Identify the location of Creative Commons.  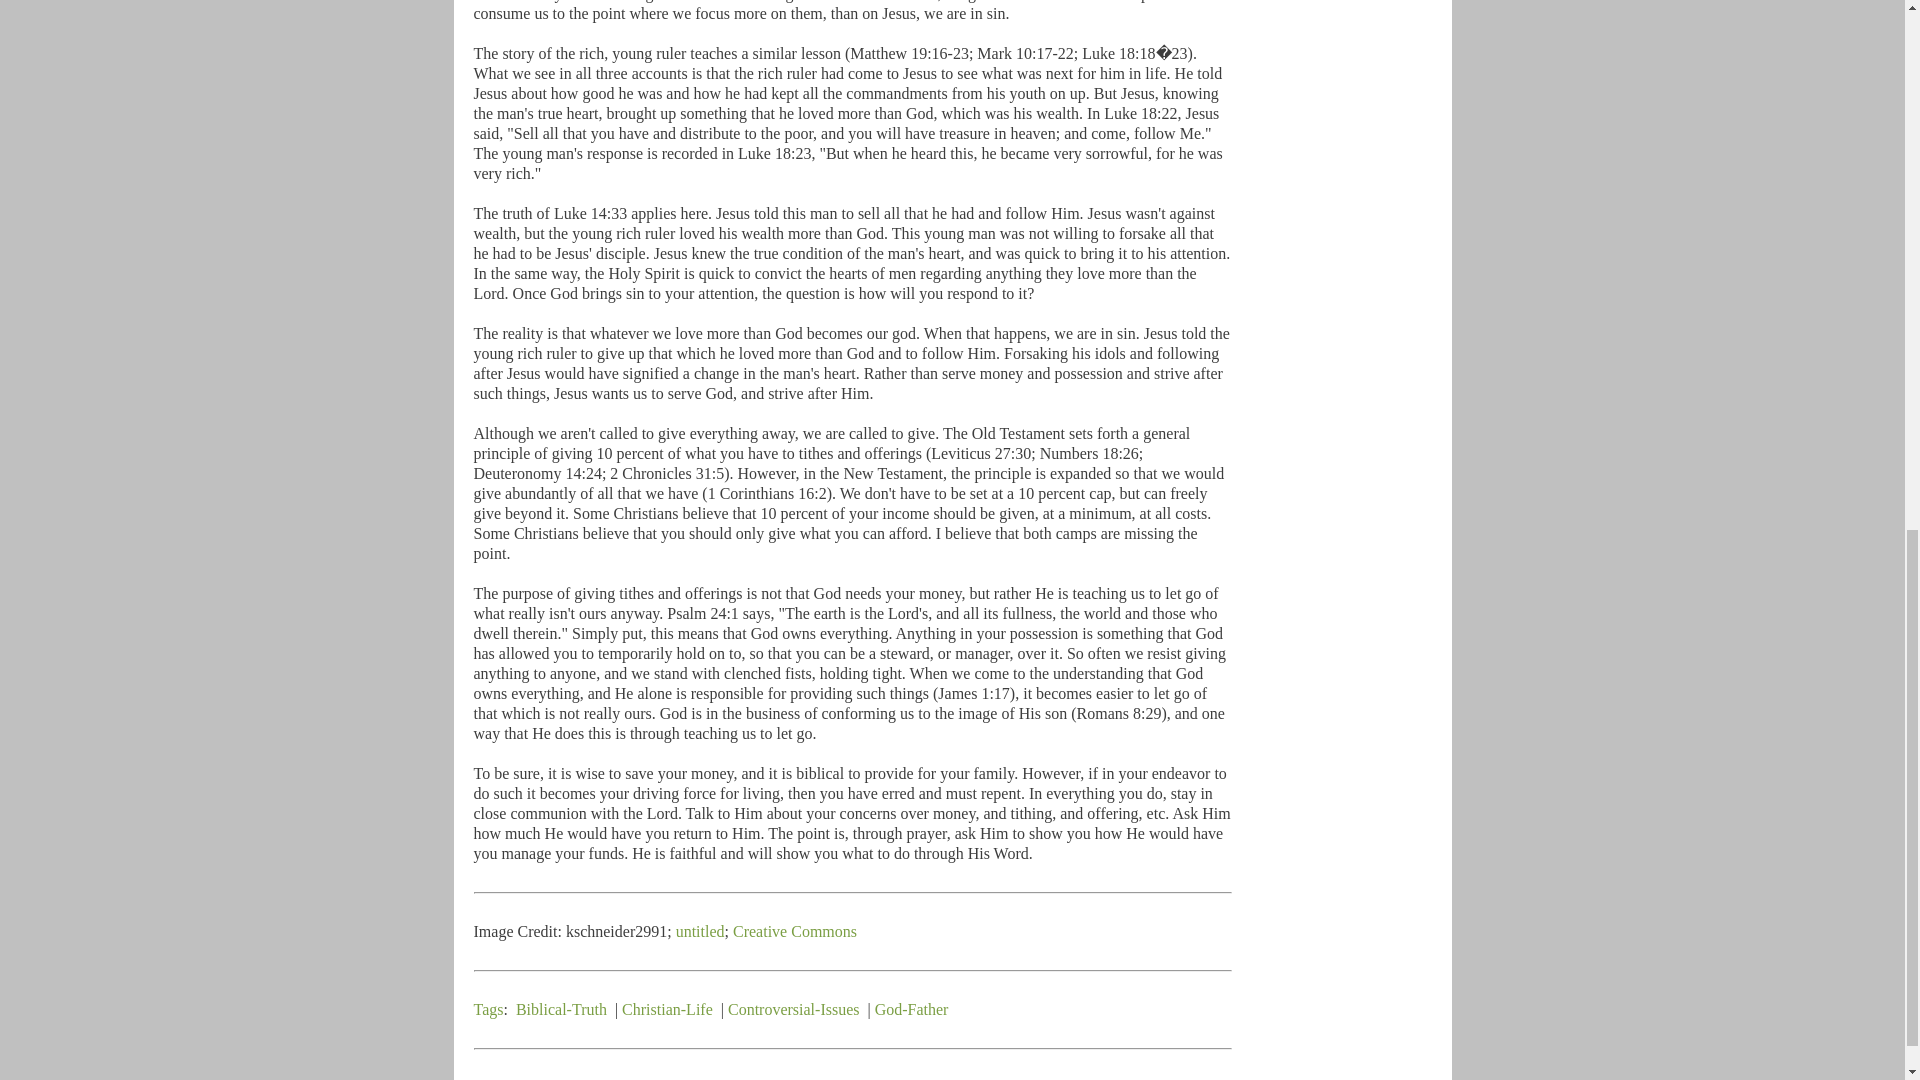
(794, 931).